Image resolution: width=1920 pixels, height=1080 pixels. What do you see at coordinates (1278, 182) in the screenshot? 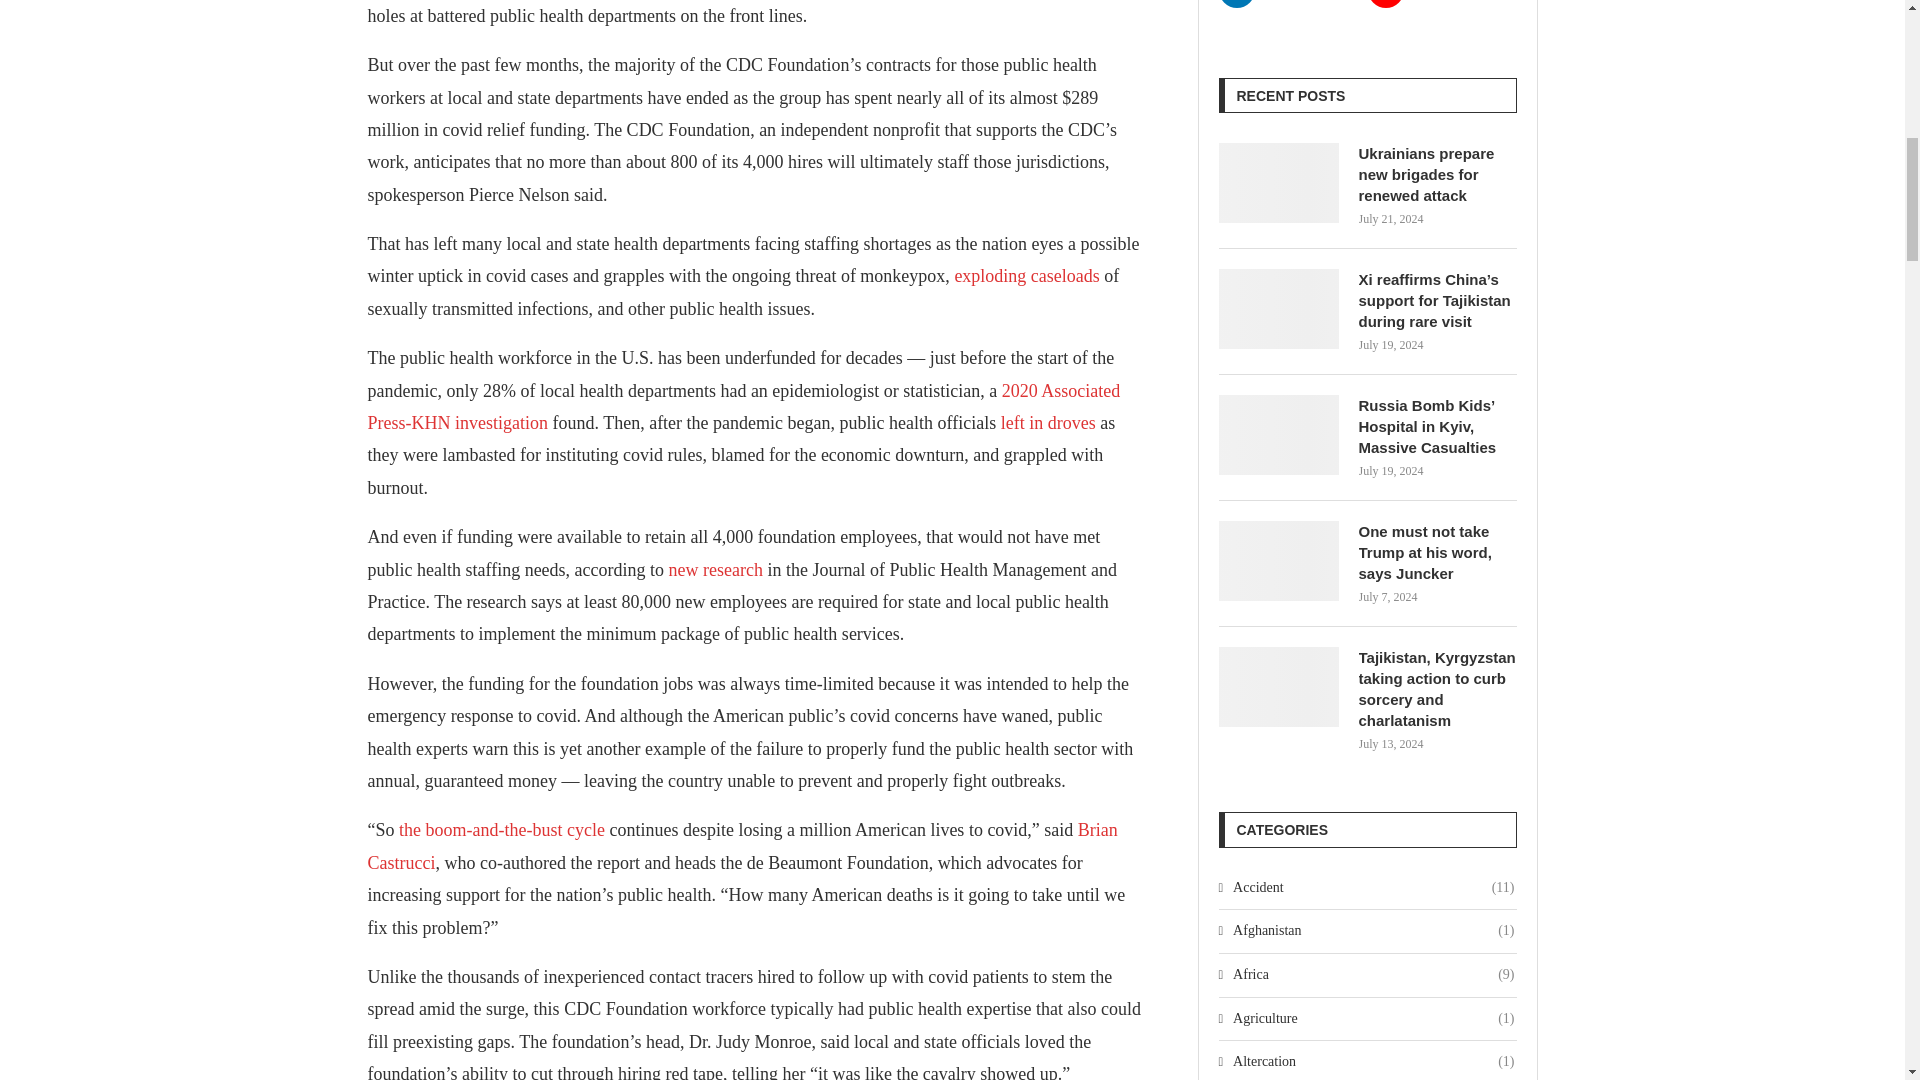
I see `Ukrainians prepare new brigades for renewed attack` at bounding box center [1278, 182].